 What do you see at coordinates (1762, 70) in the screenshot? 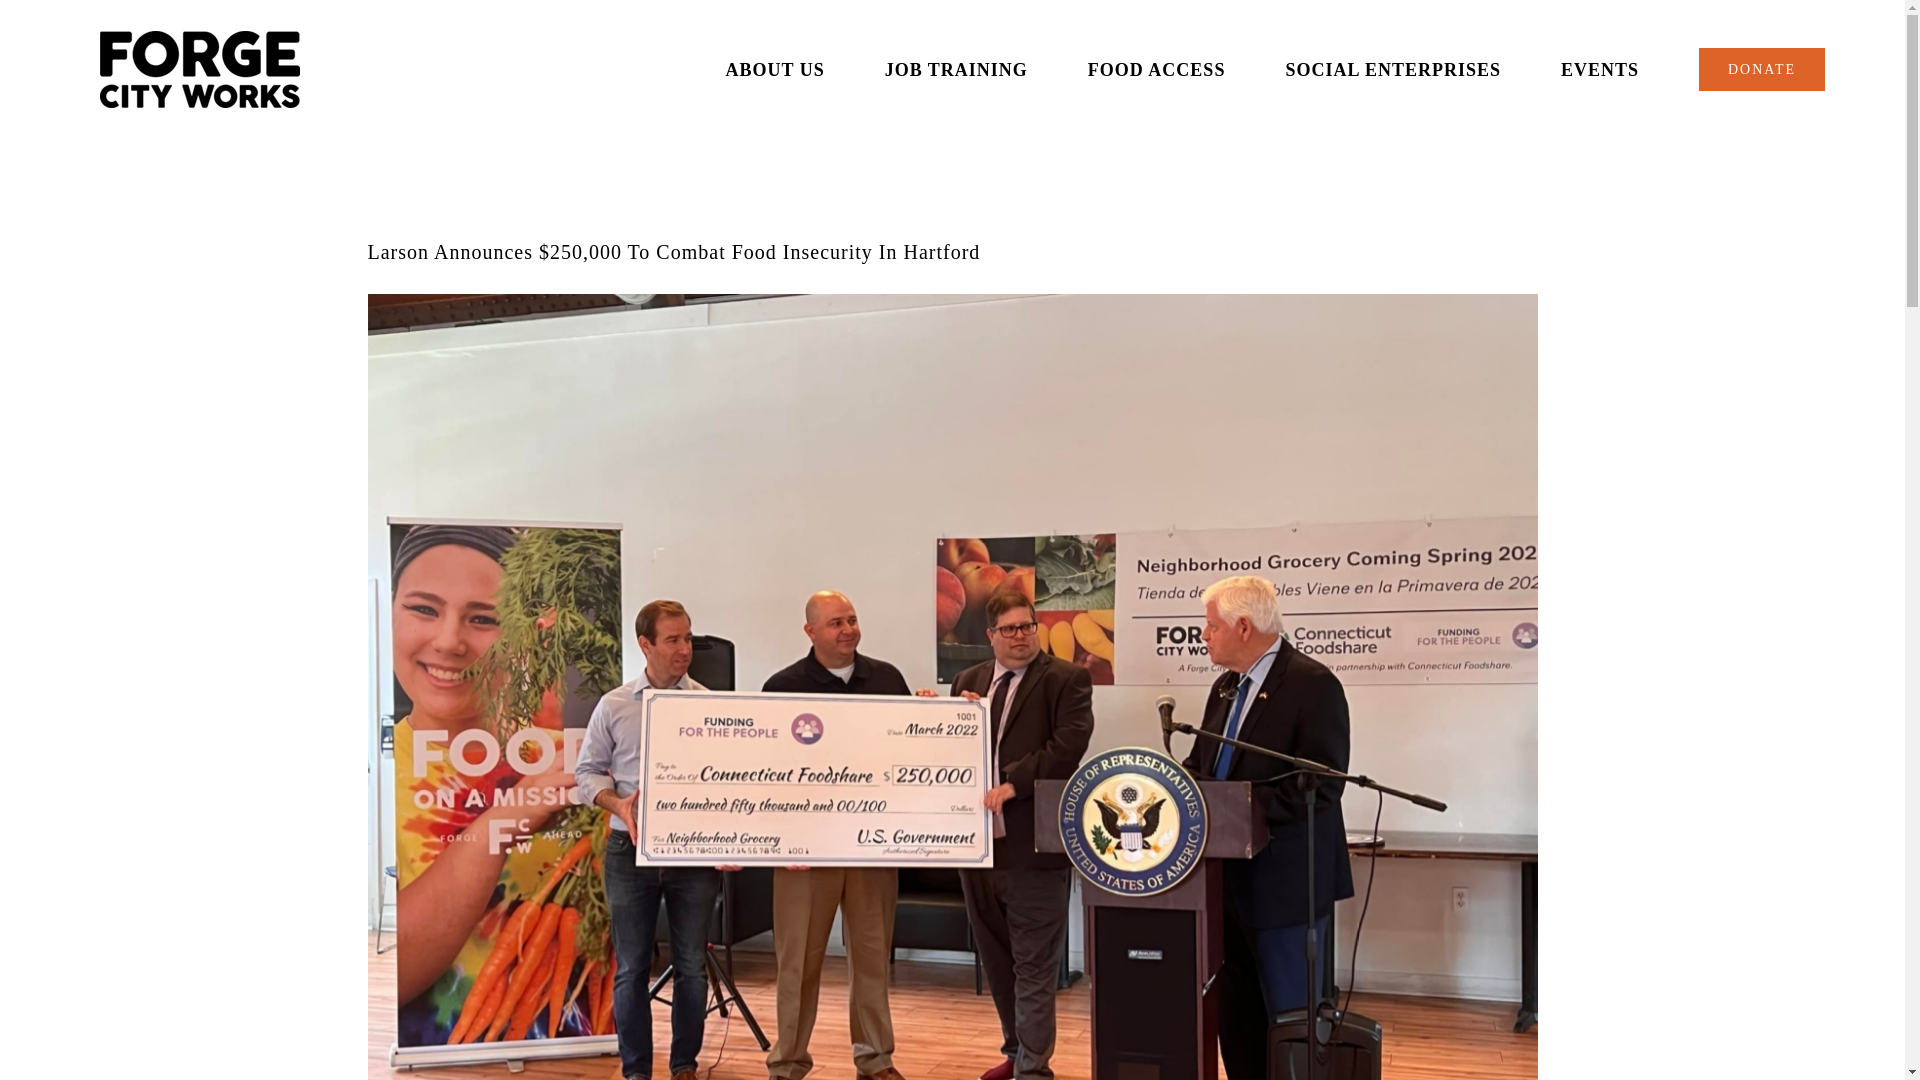
I see `DONATE` at bounding box center [1762, 70].